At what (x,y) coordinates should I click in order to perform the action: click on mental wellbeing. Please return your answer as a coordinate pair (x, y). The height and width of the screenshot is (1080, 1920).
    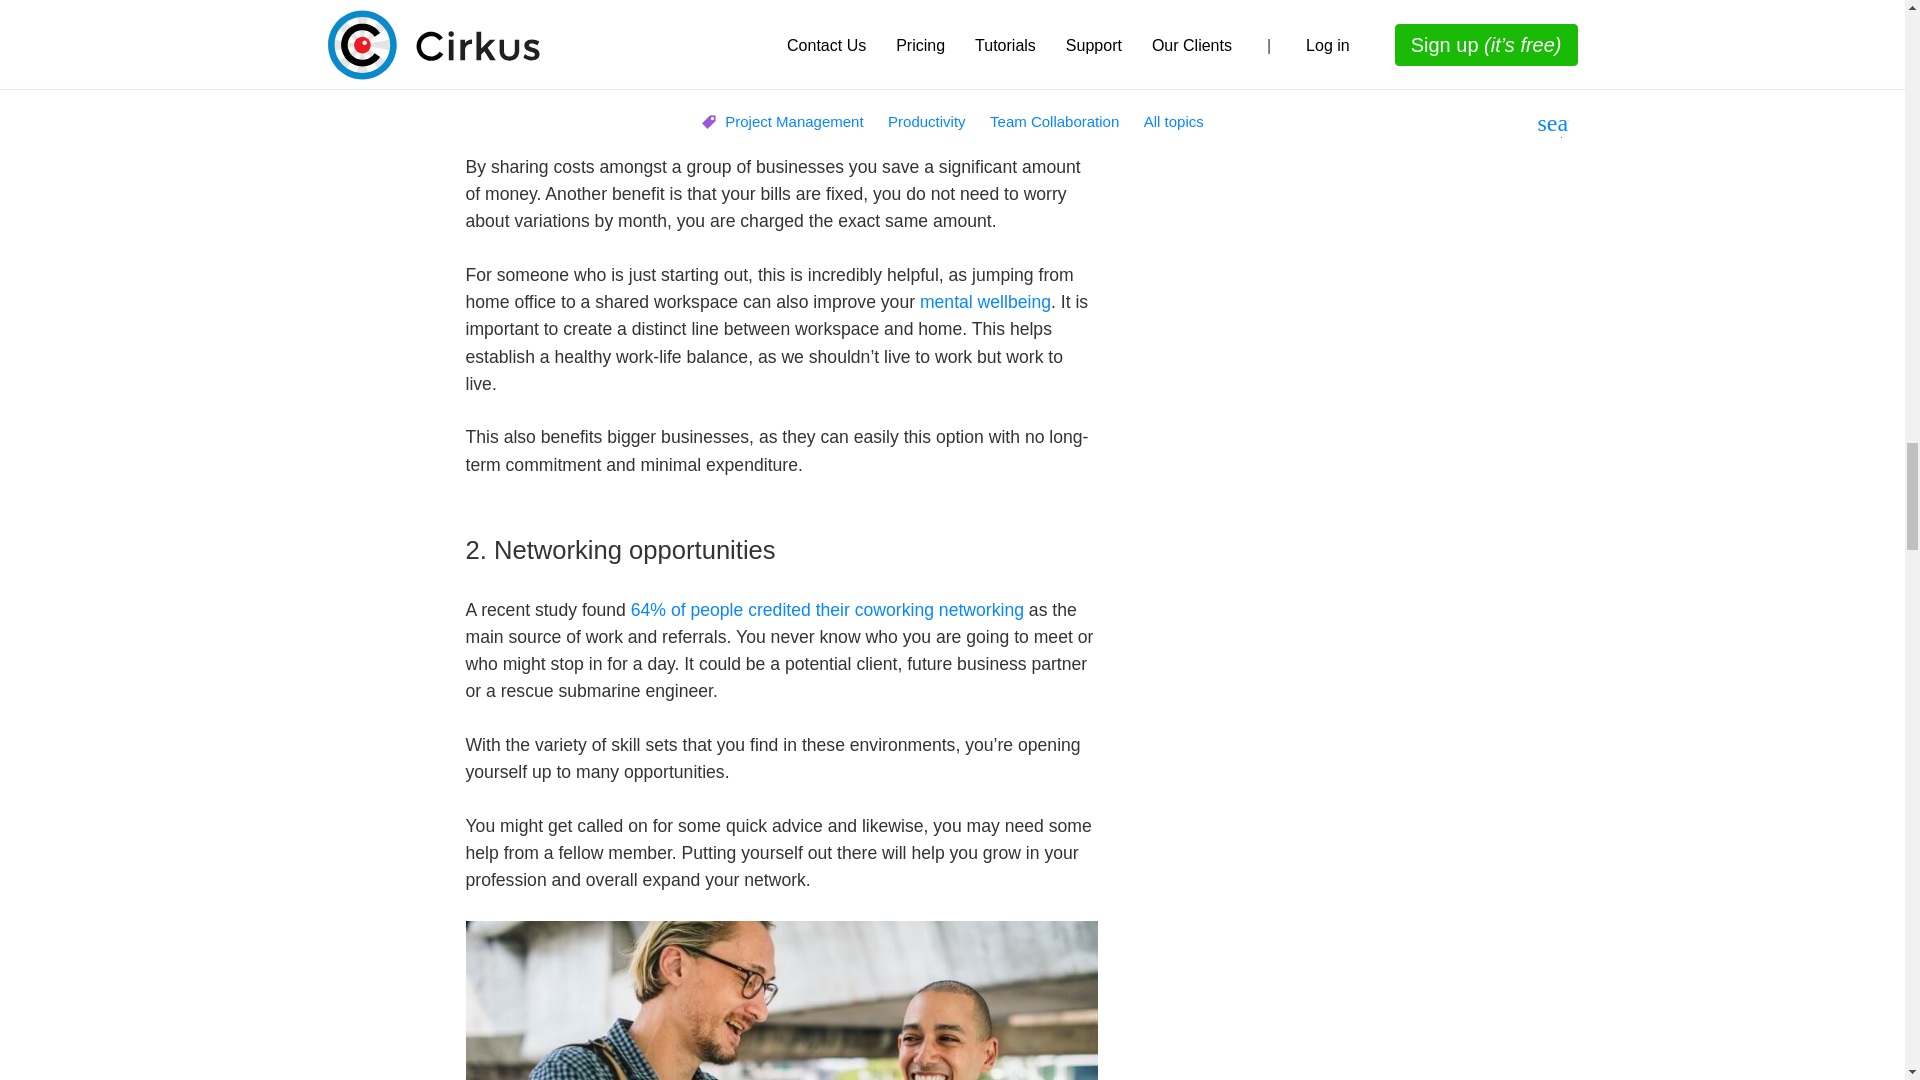
    Looking at the image, I should click on (984, 302).